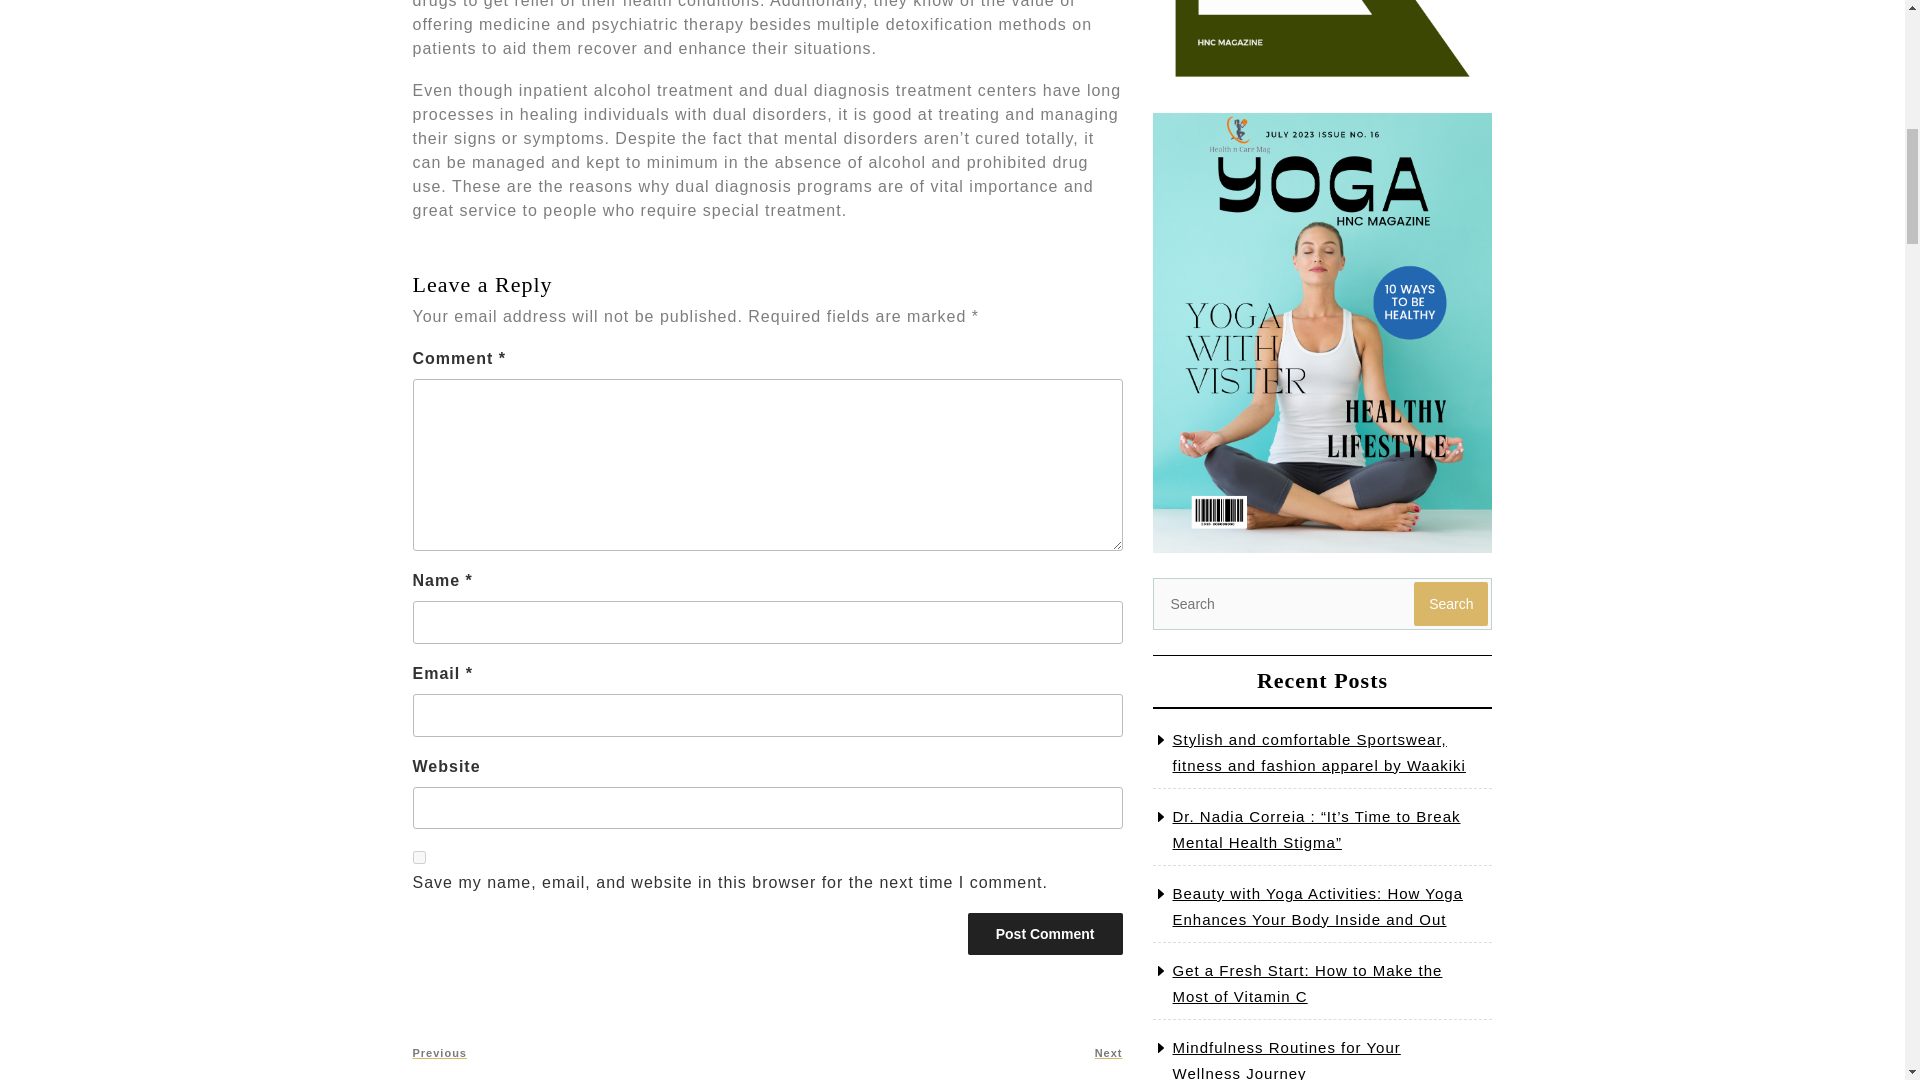 The image size is (1920, 1080). I want to click on Get a Fresh Start: How to Make the Most of Vitamin C, so click(1306, 984).